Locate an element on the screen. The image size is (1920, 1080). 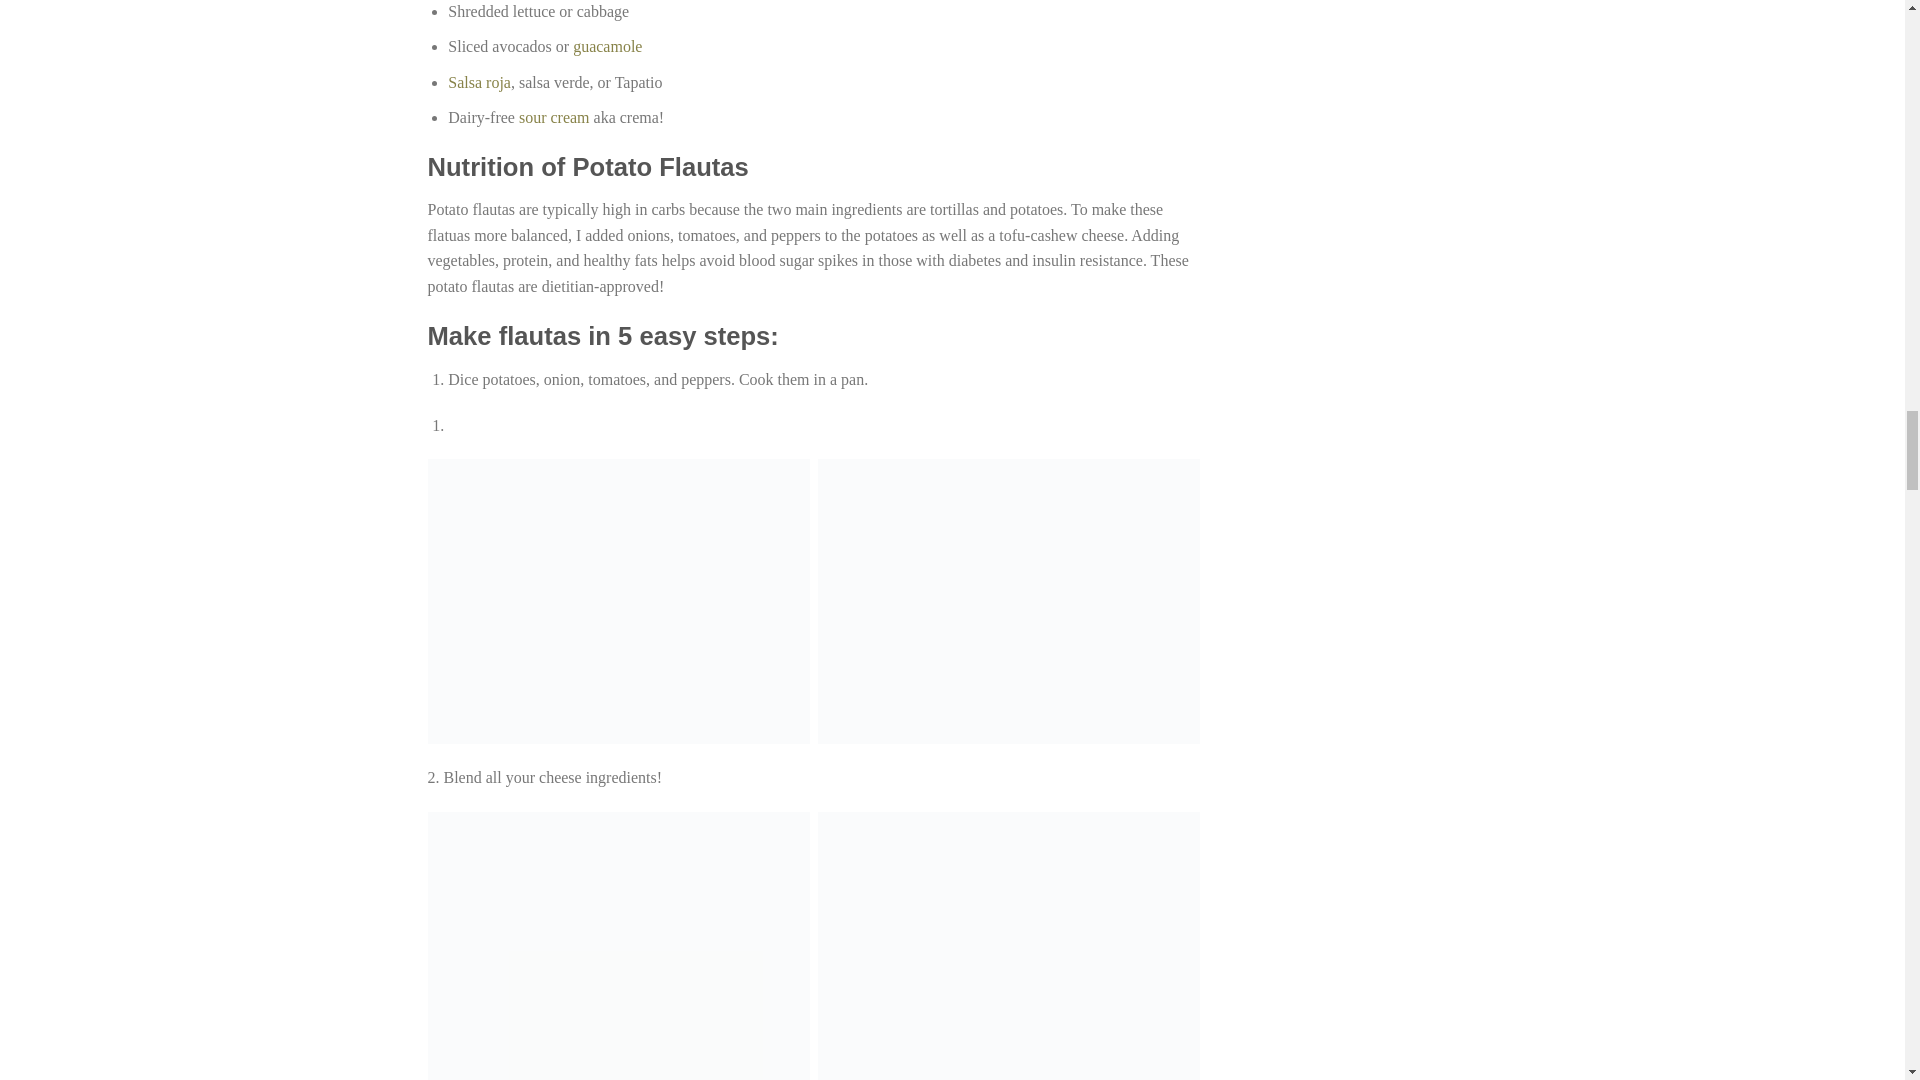
sour cream is located at coordinates (556, 118).